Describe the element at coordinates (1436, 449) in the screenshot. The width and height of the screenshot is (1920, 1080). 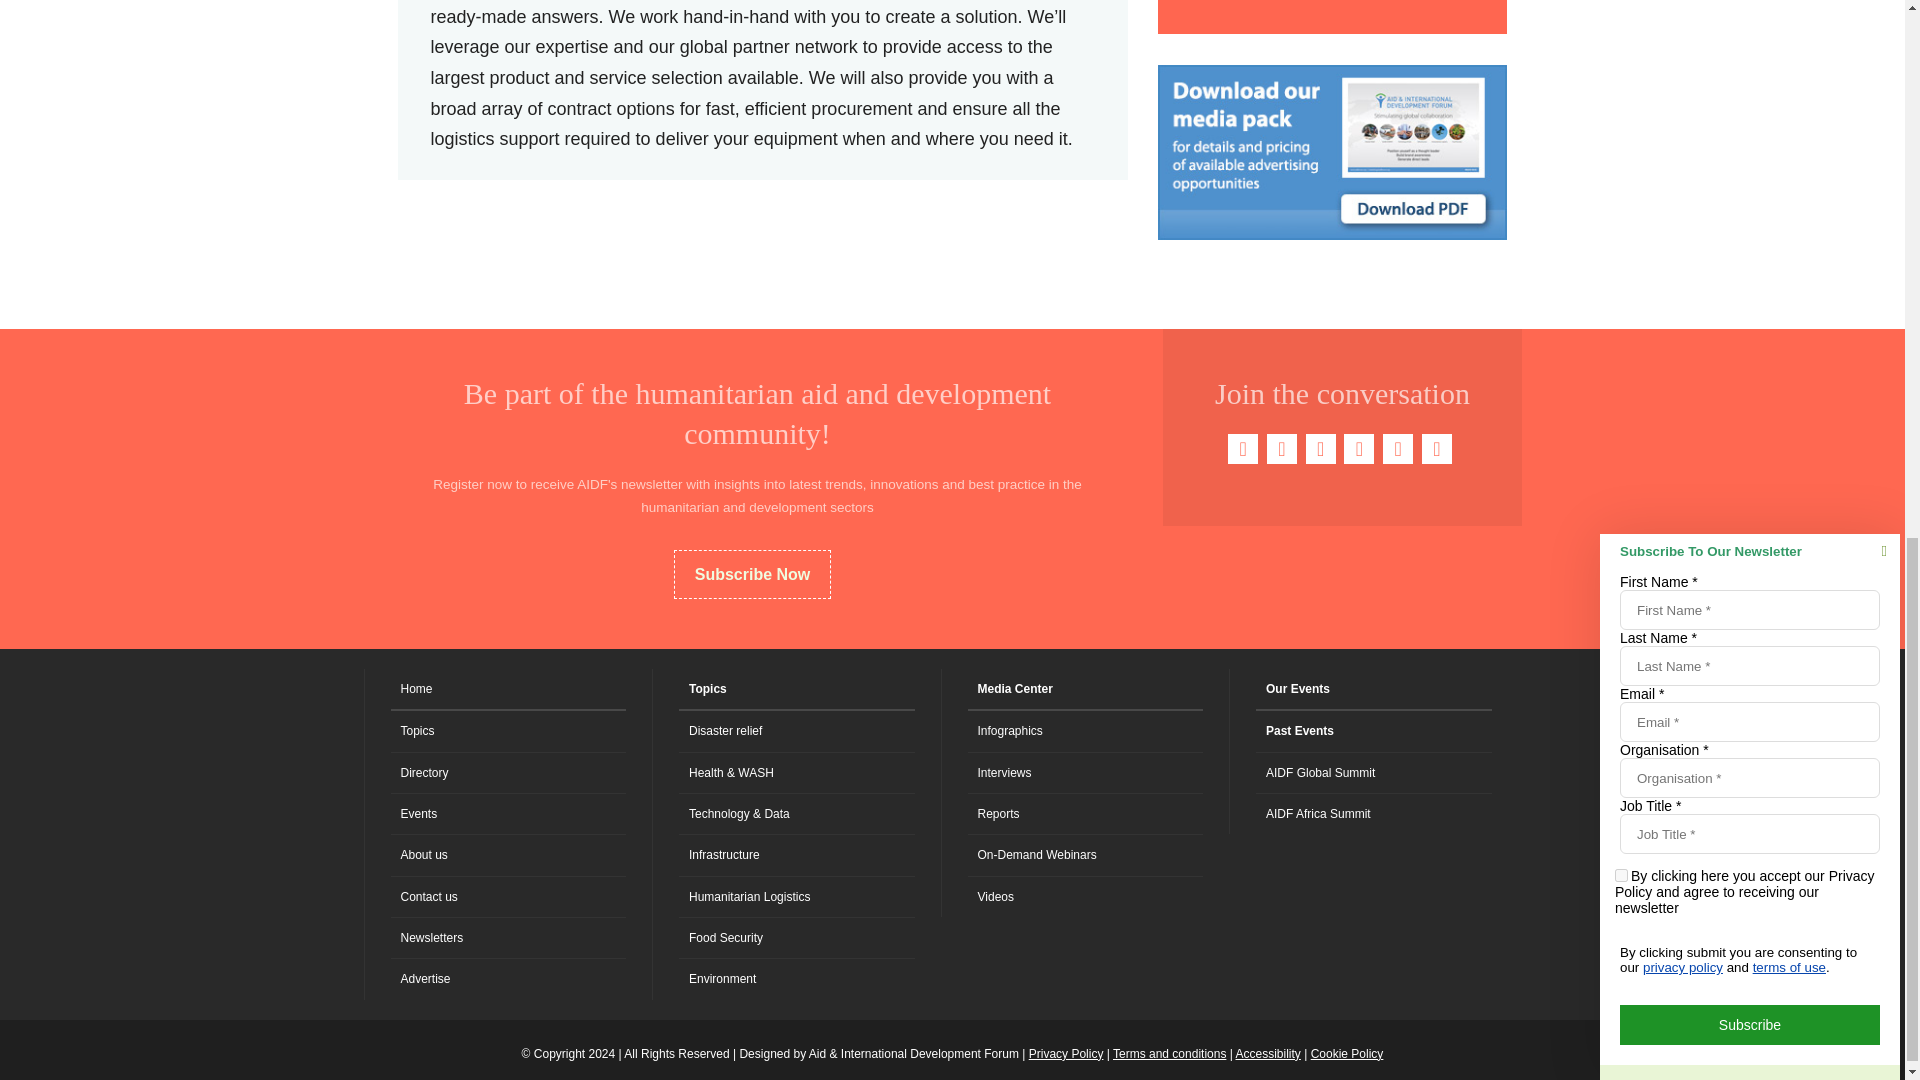
I see `Instagram` at that location.